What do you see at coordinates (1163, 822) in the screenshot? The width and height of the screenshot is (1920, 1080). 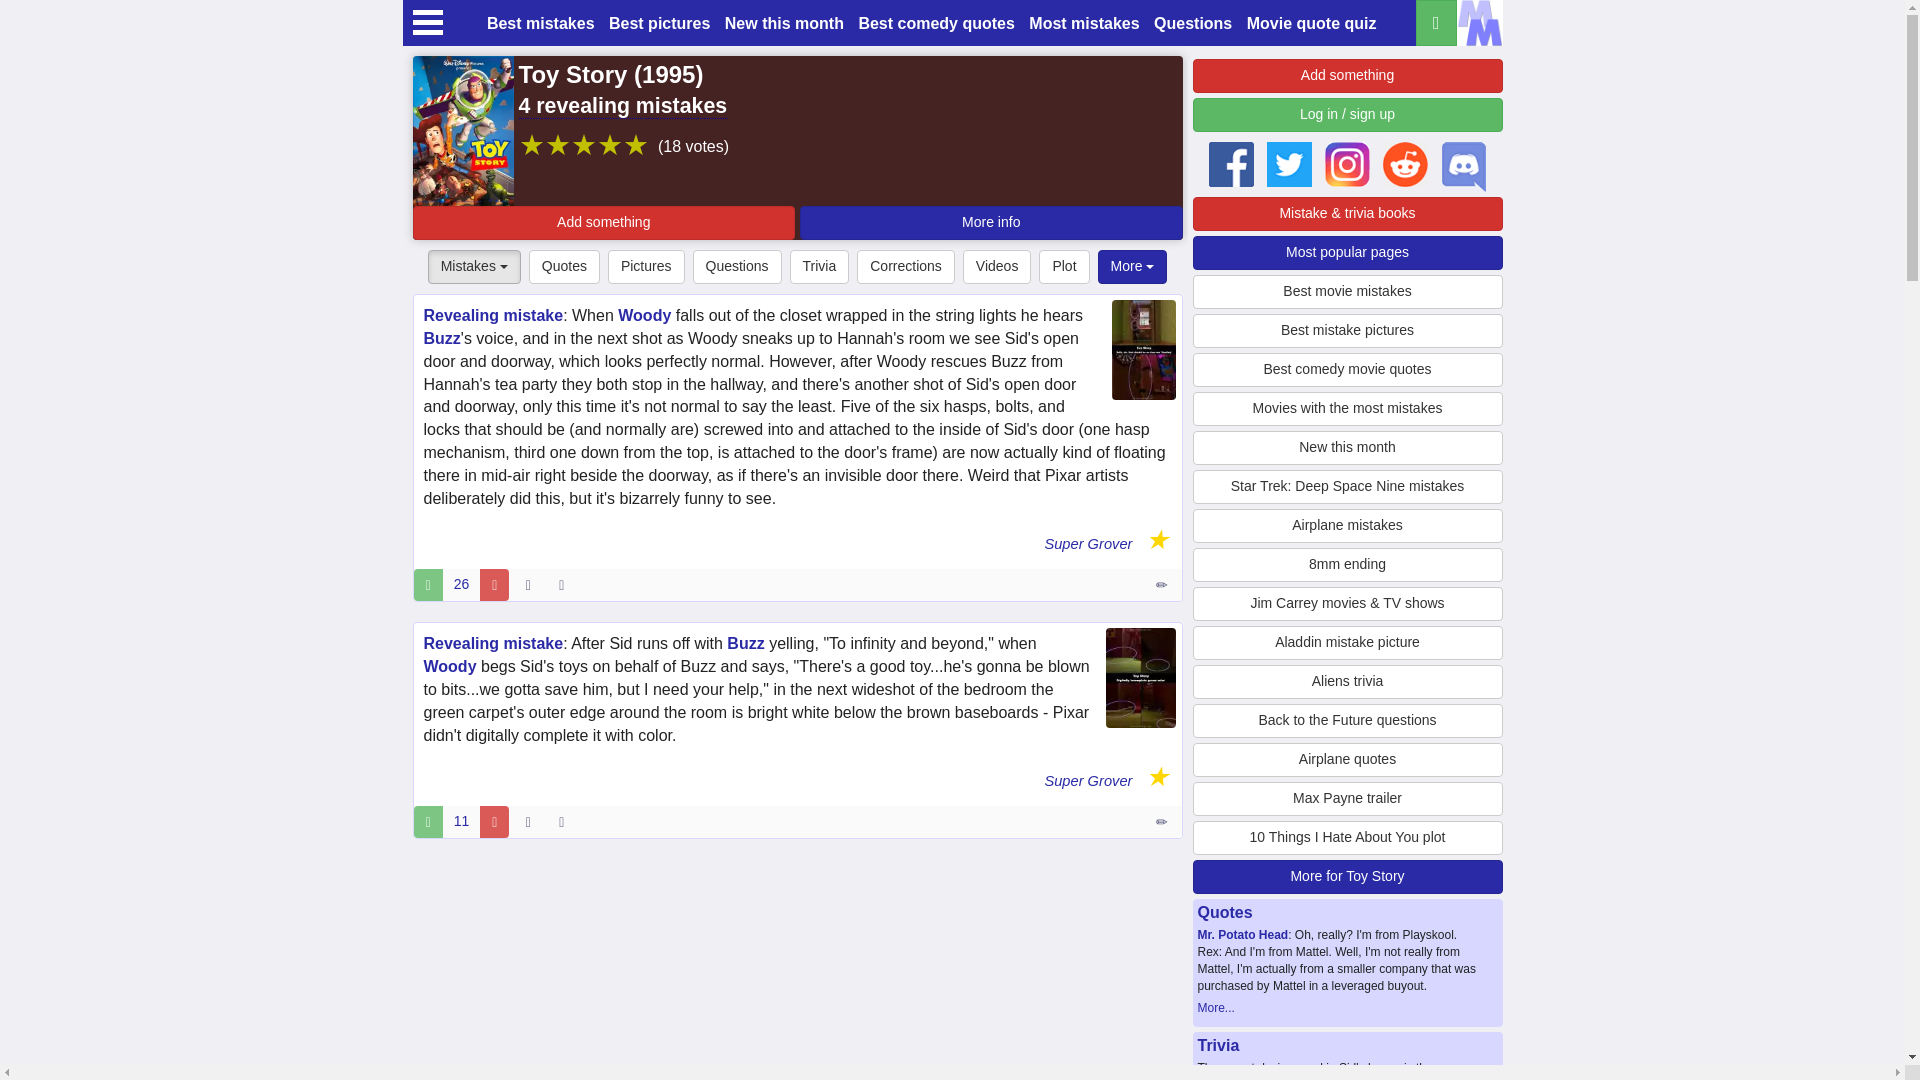 I see `Entry 218143` at bounding box center [1163, 822].